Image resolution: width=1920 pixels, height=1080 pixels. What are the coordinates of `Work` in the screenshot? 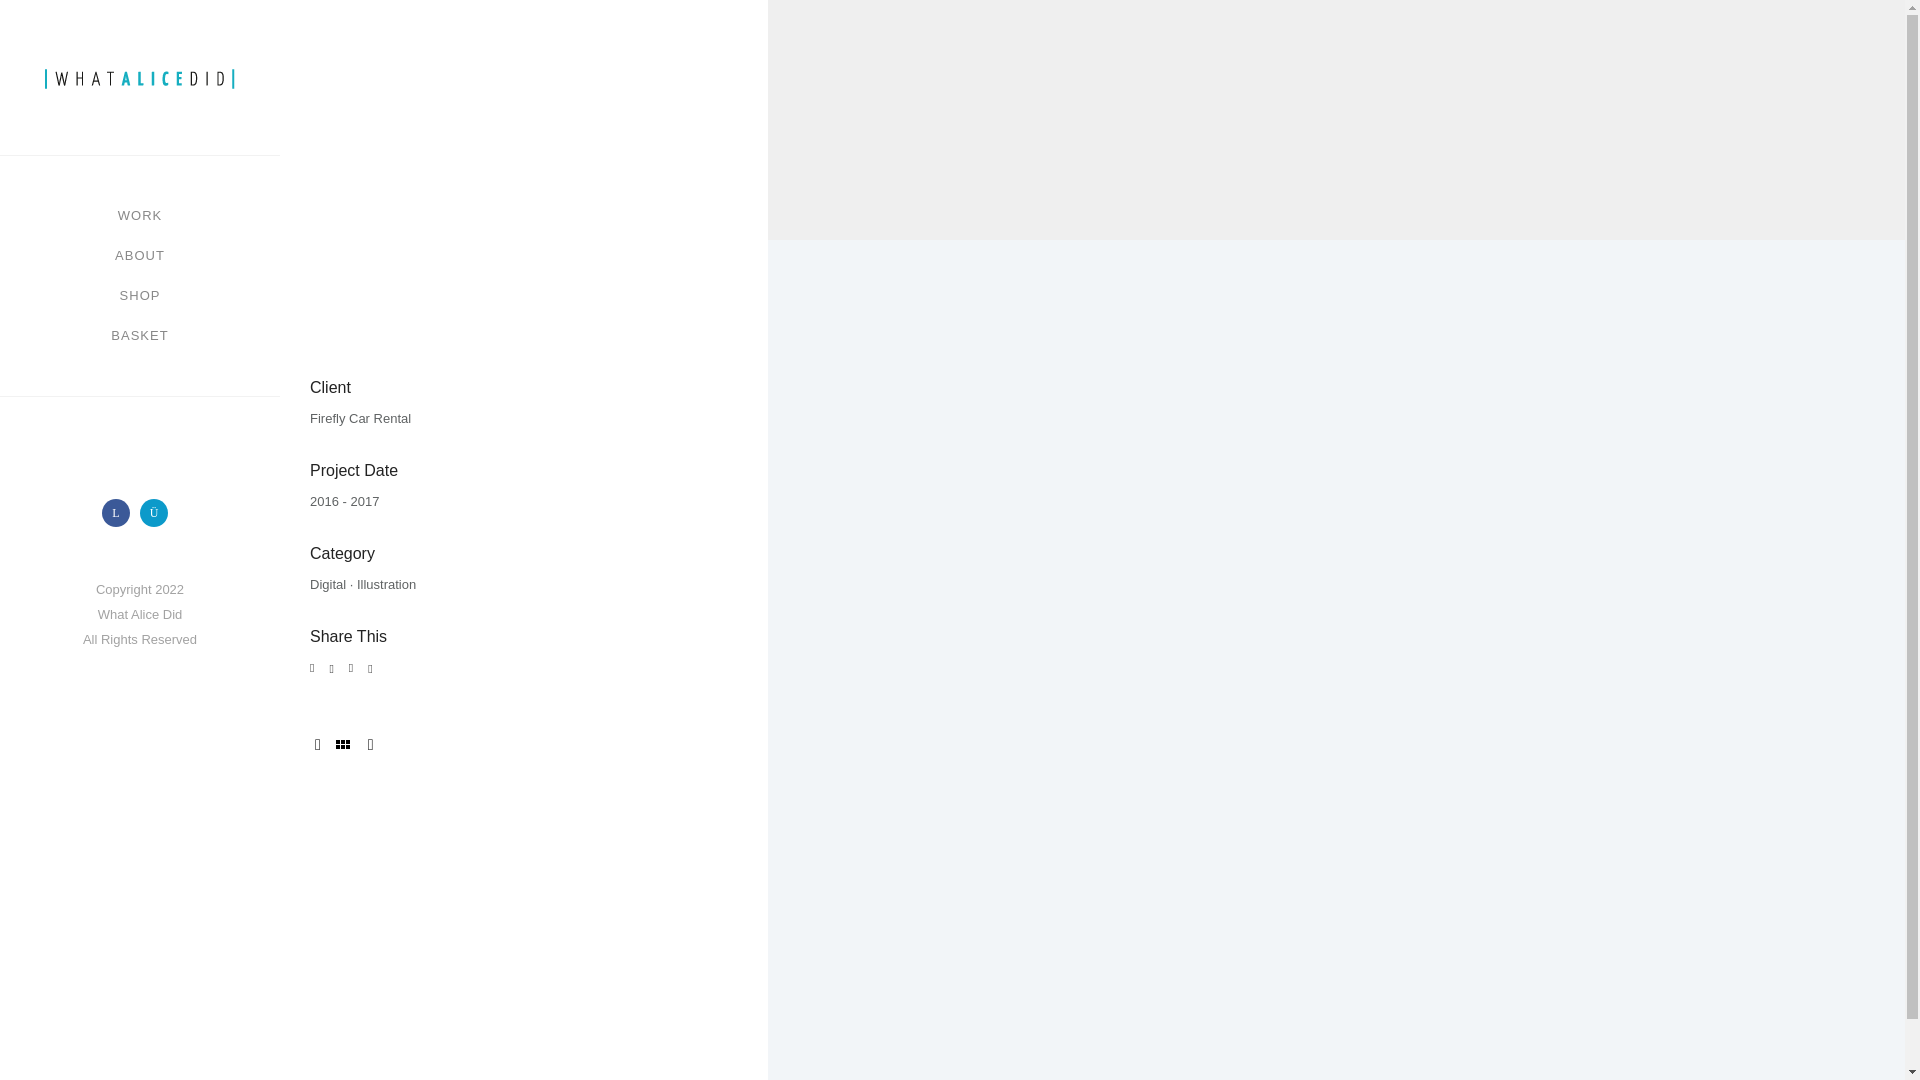 It's located at (139, 216).